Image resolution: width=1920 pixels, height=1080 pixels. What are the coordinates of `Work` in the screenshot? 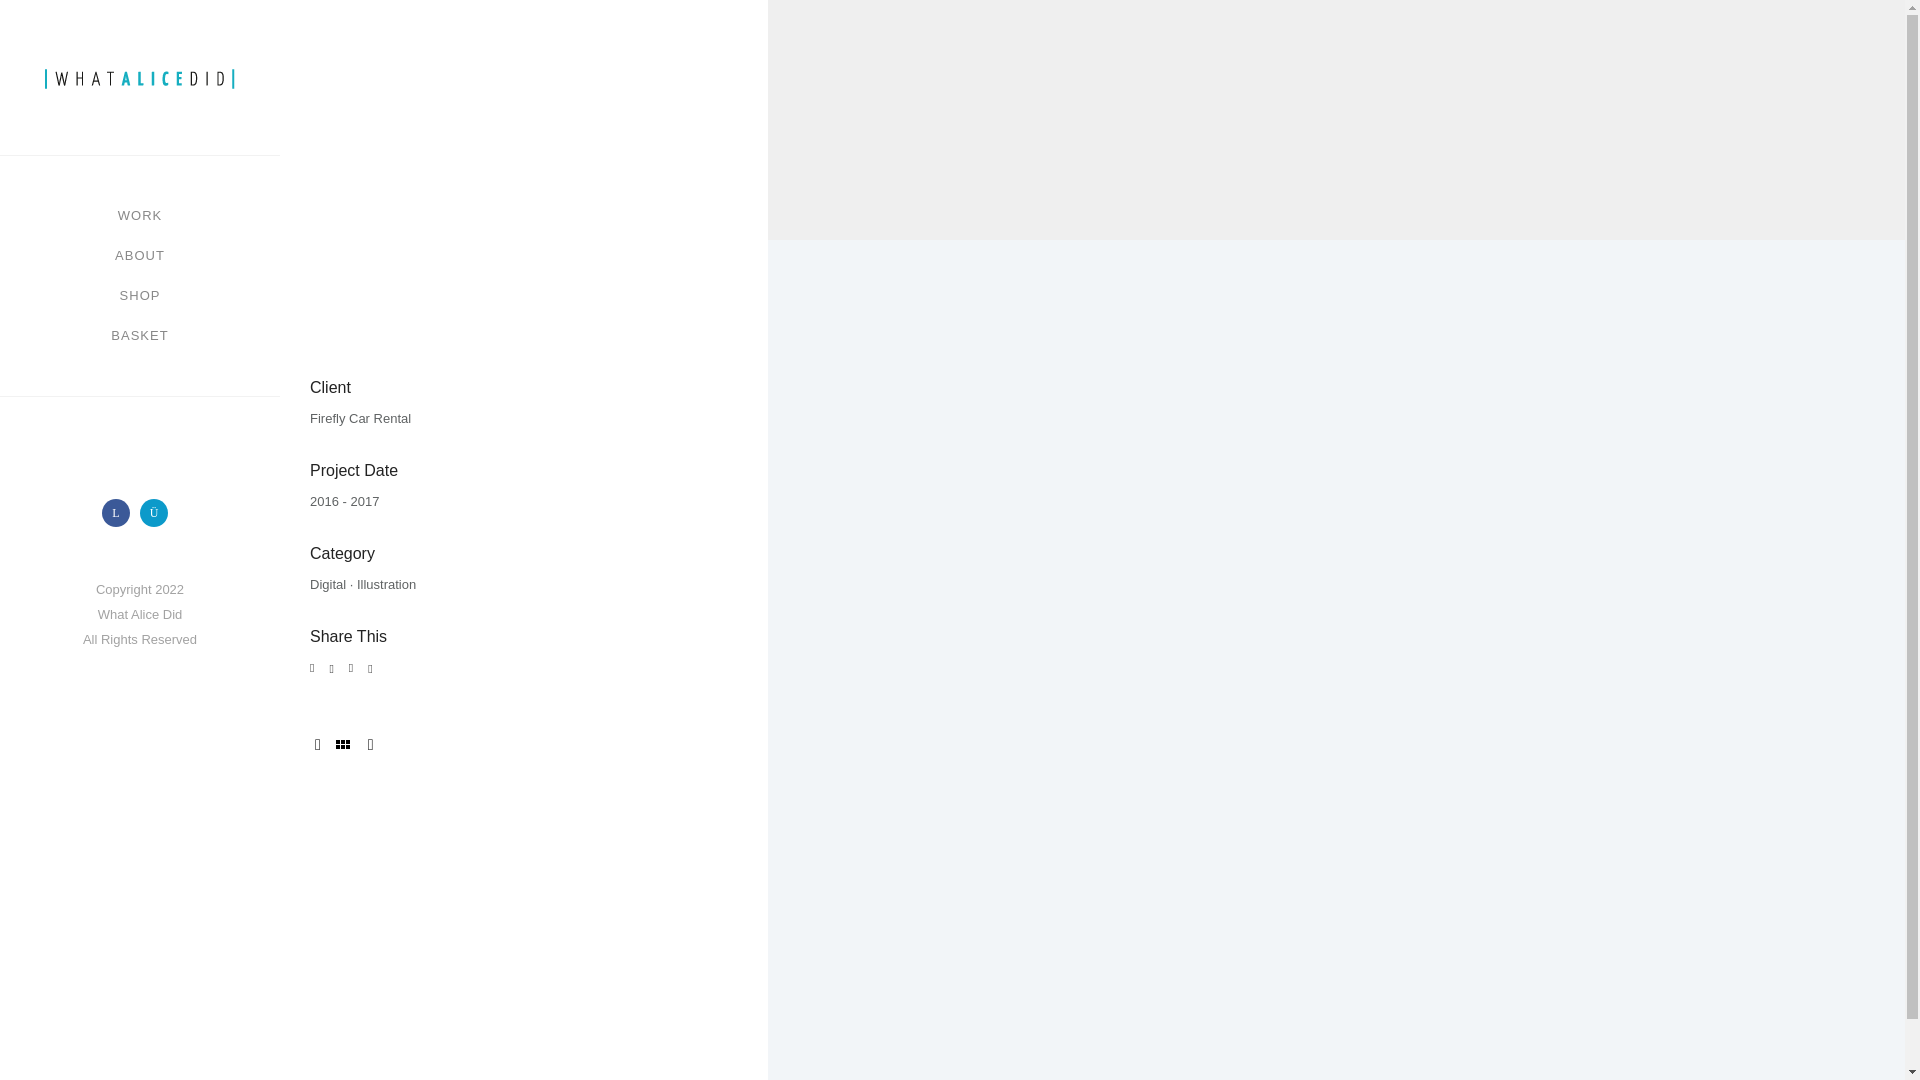 It's located at (139, 216).